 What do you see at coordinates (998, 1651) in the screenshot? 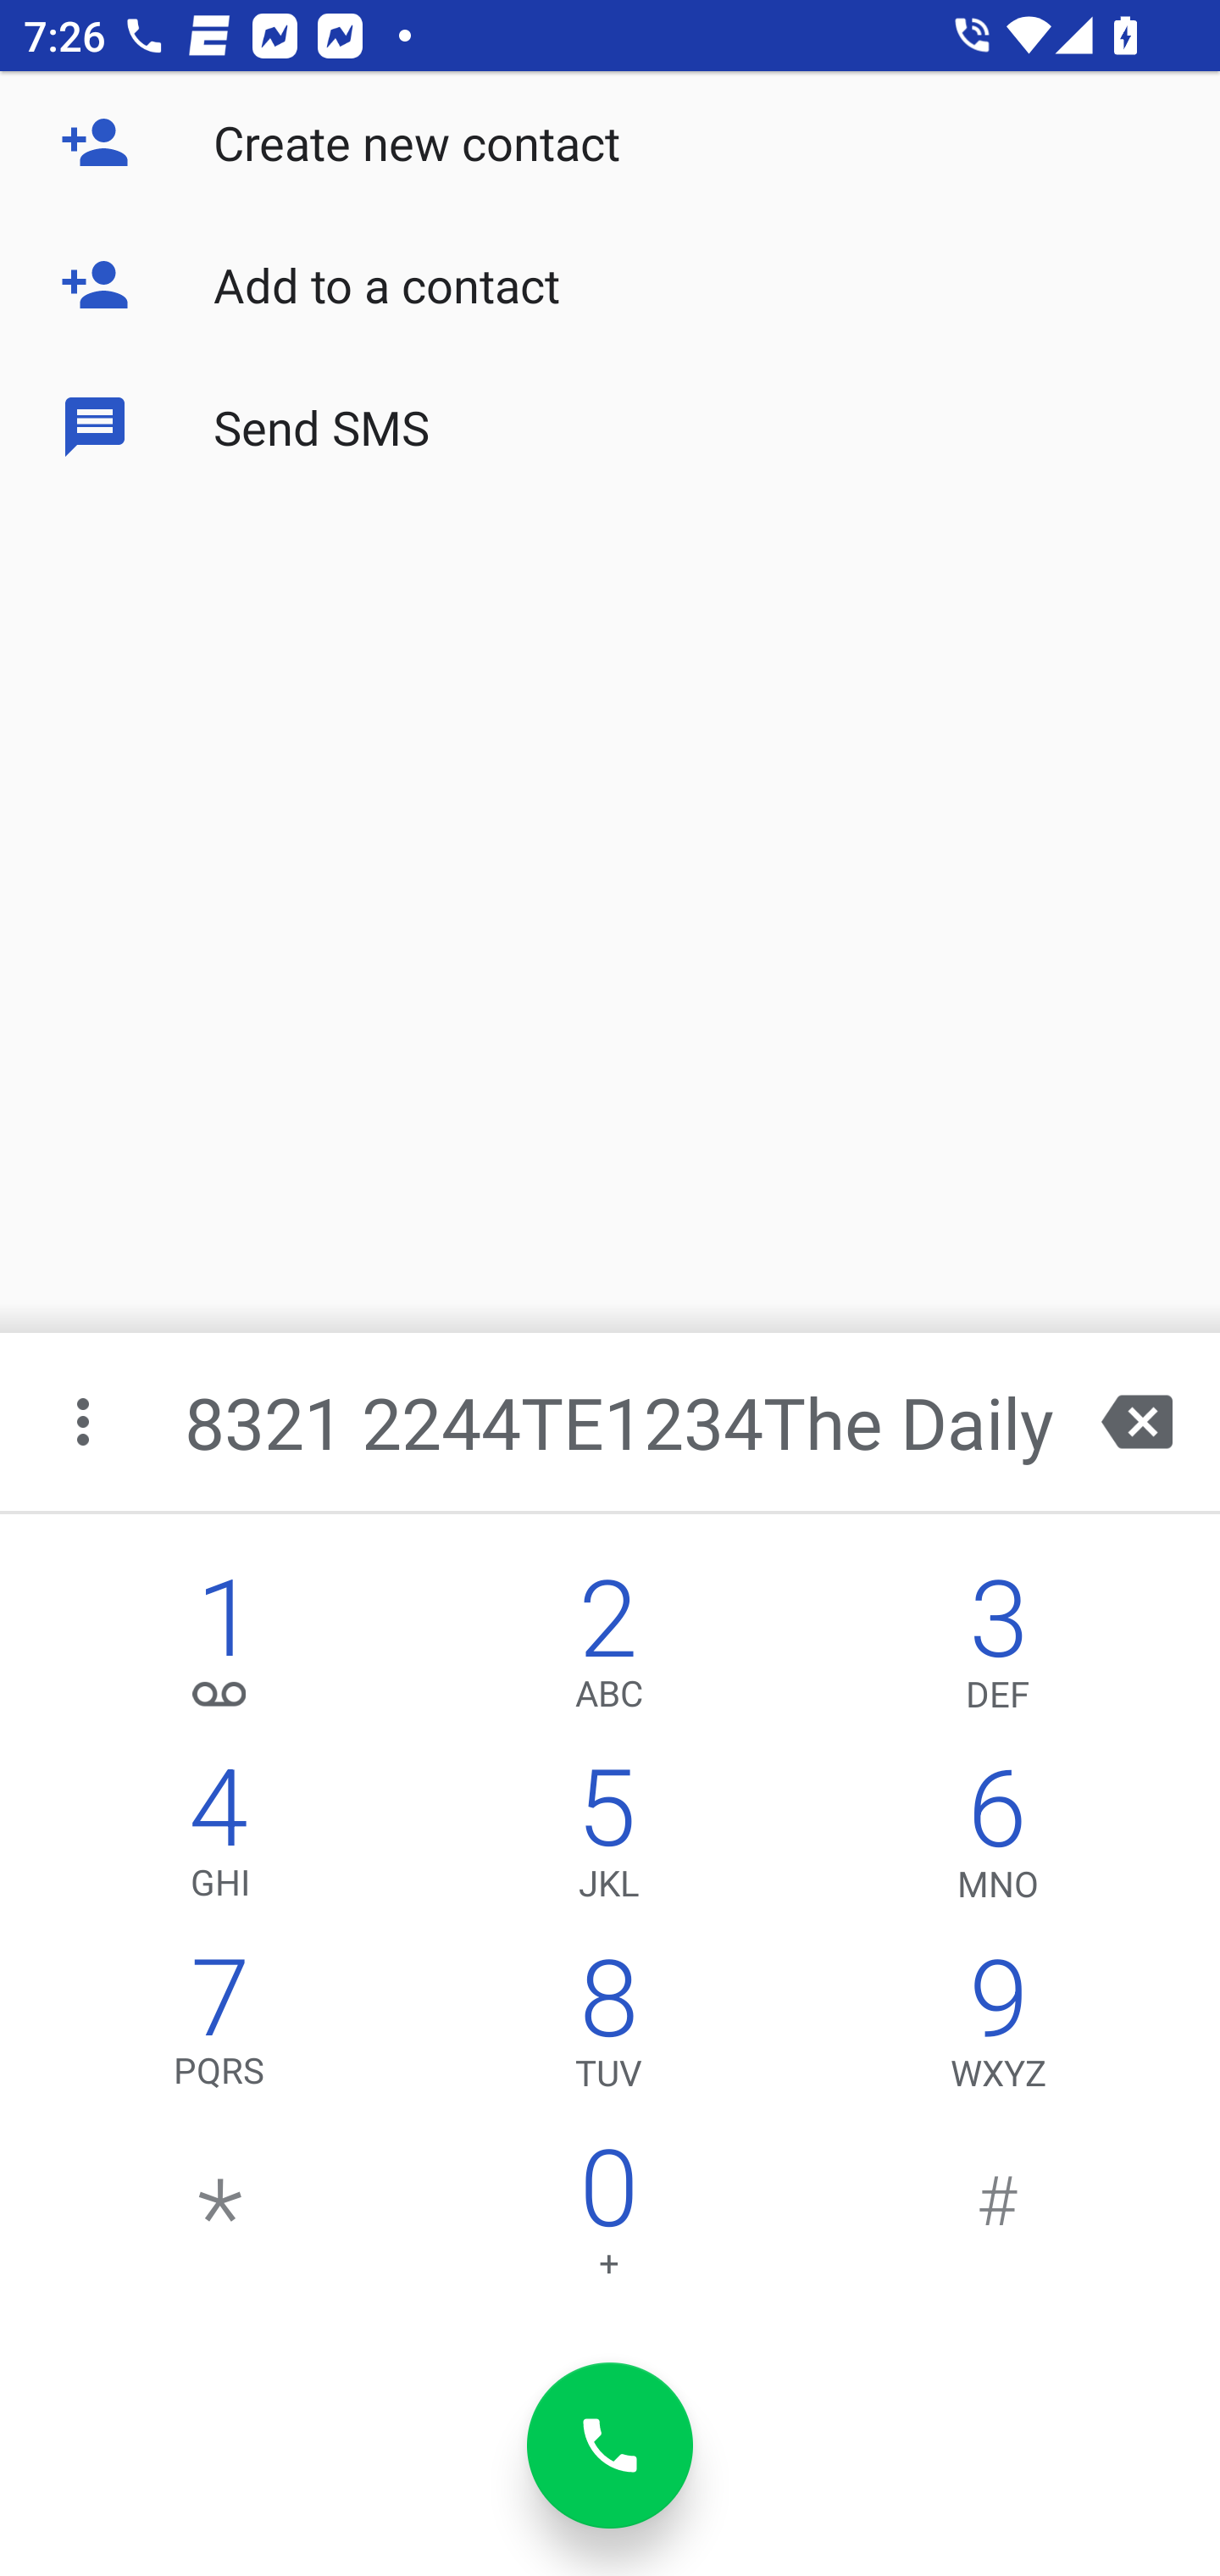
I see `3,DEF 3 DEF` at bounding box center [998, 1651].